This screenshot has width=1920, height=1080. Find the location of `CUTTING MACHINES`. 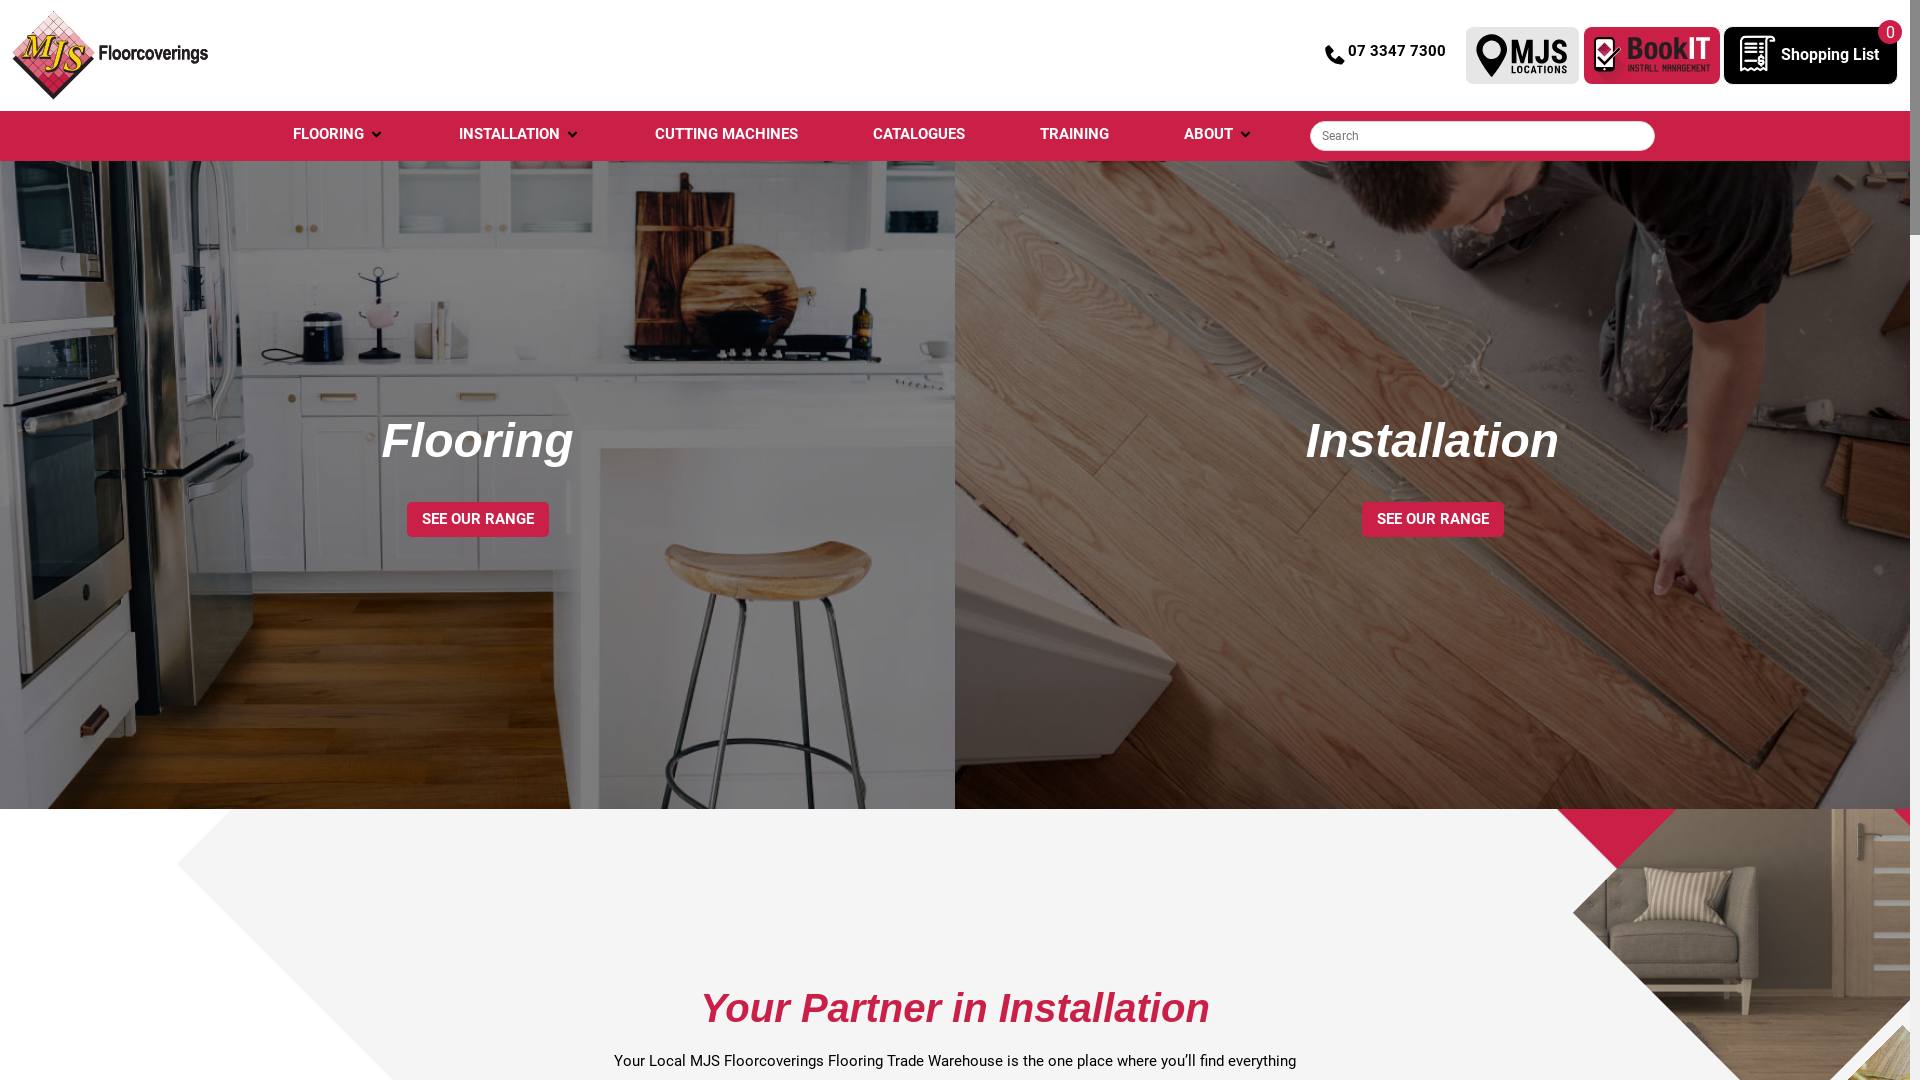

CUTTING MACHINES is located at coordinates (726, 135).